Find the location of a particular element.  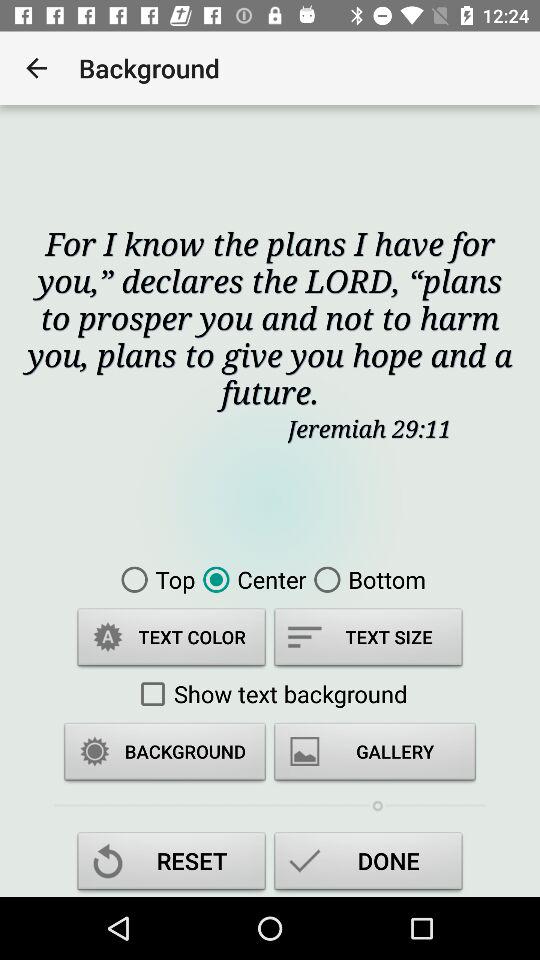

choose the item to the right of reset item is located at coordinates (368, 864).